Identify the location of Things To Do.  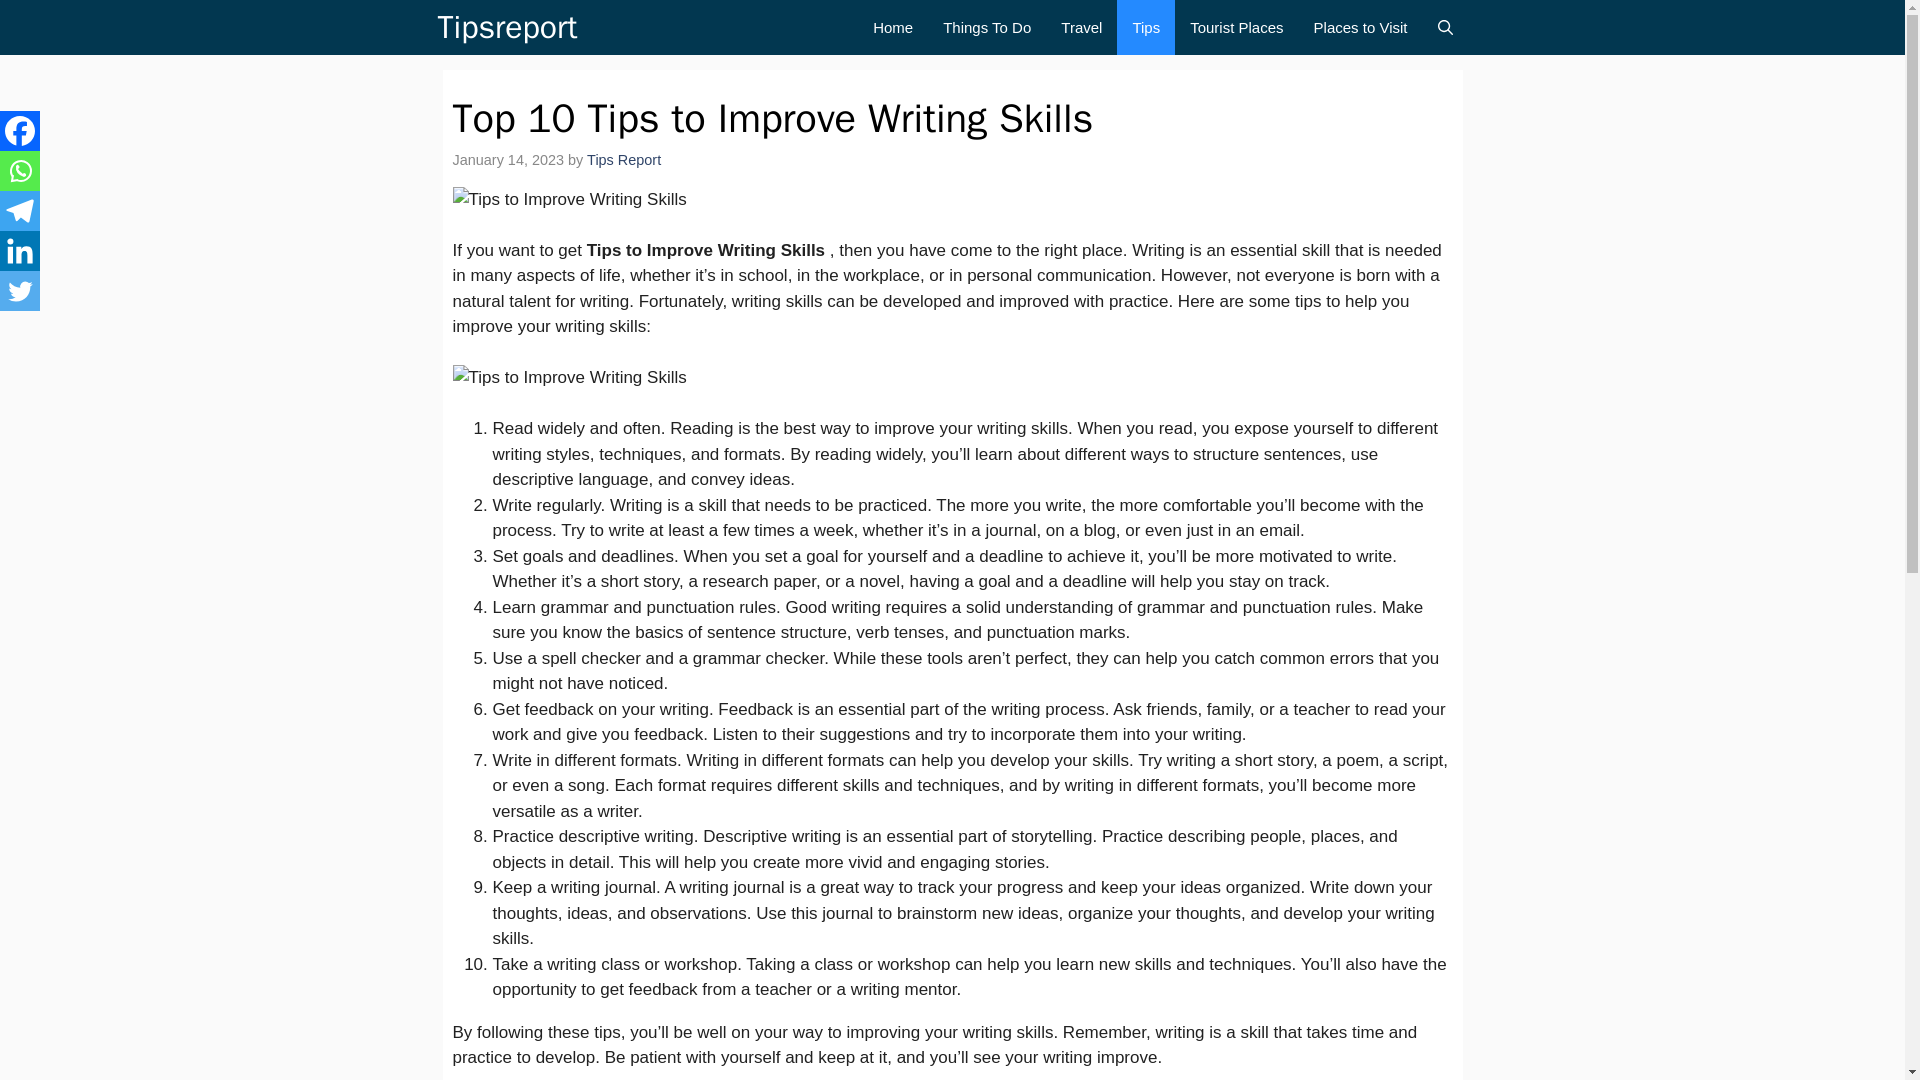
(986, 28).